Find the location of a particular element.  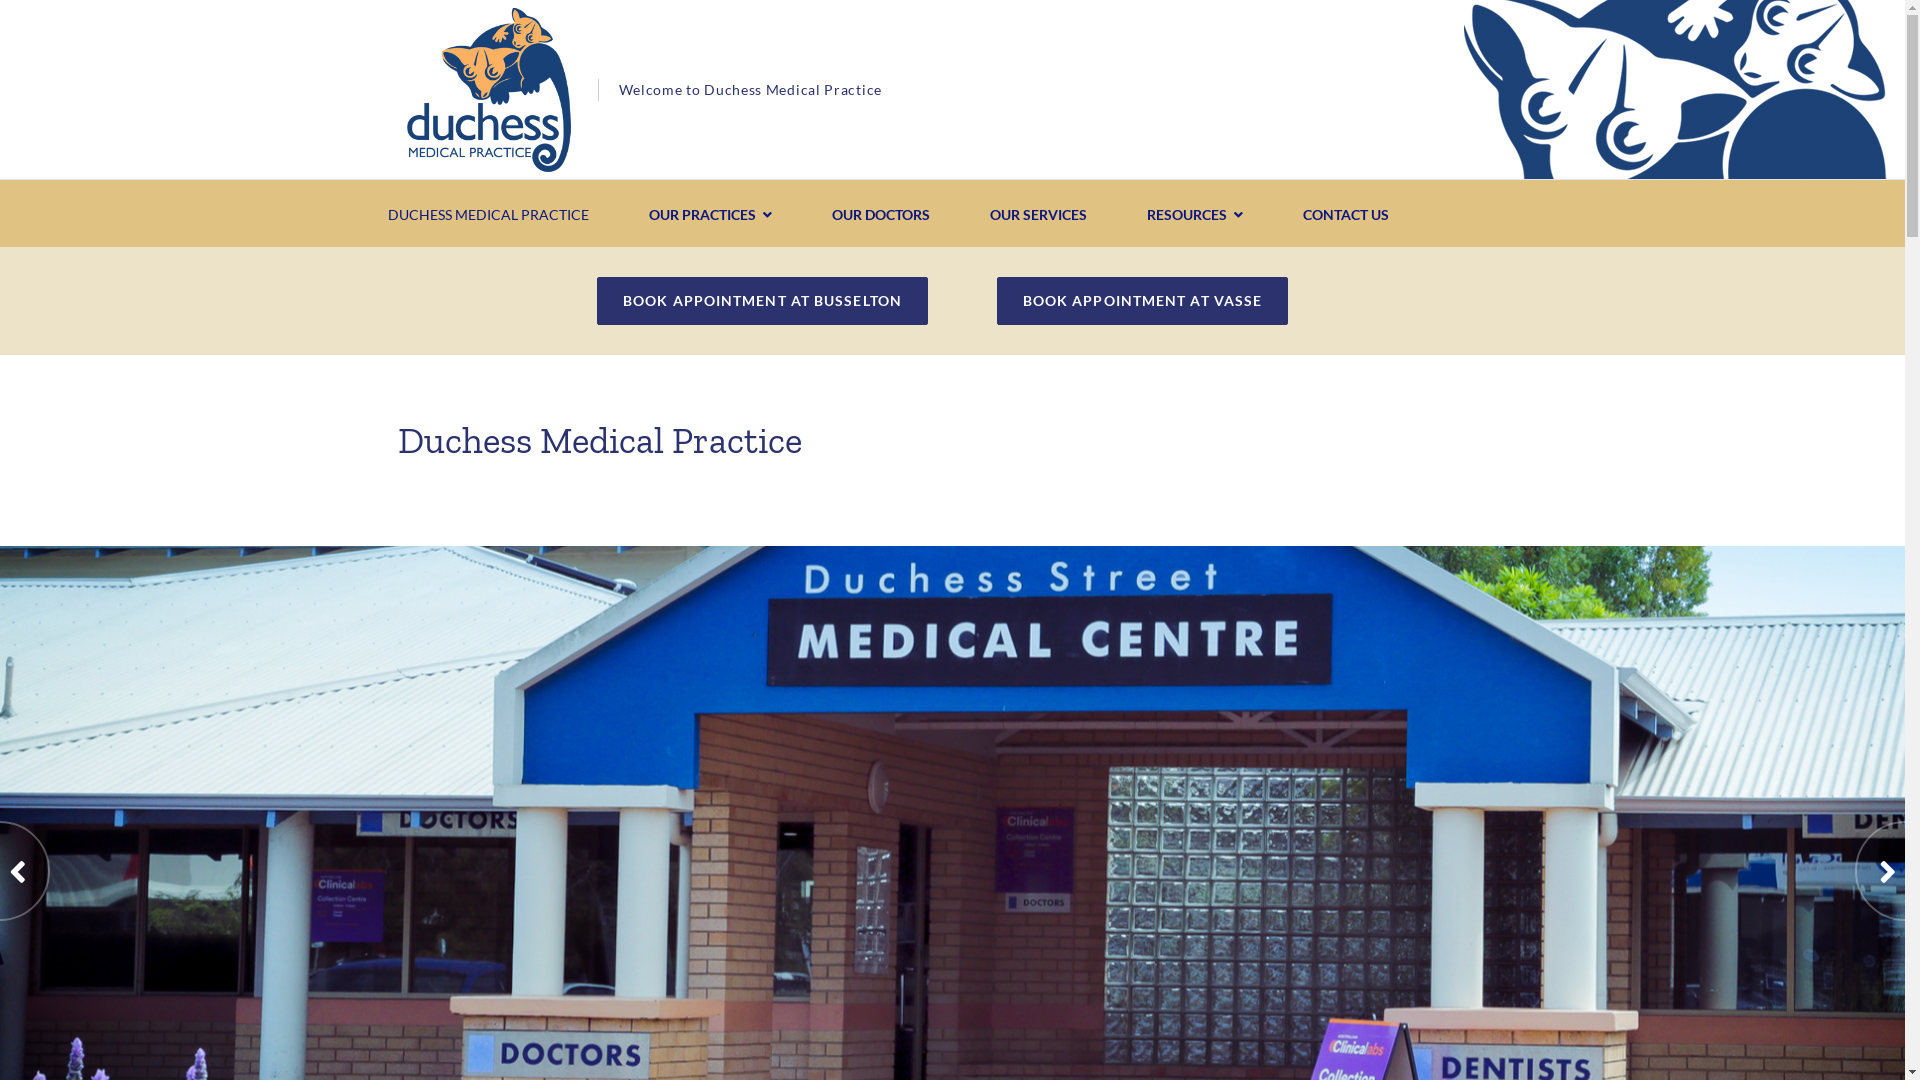

BOOK APPOINTMENT AT VASSE is located at coordinates (1143, 301).